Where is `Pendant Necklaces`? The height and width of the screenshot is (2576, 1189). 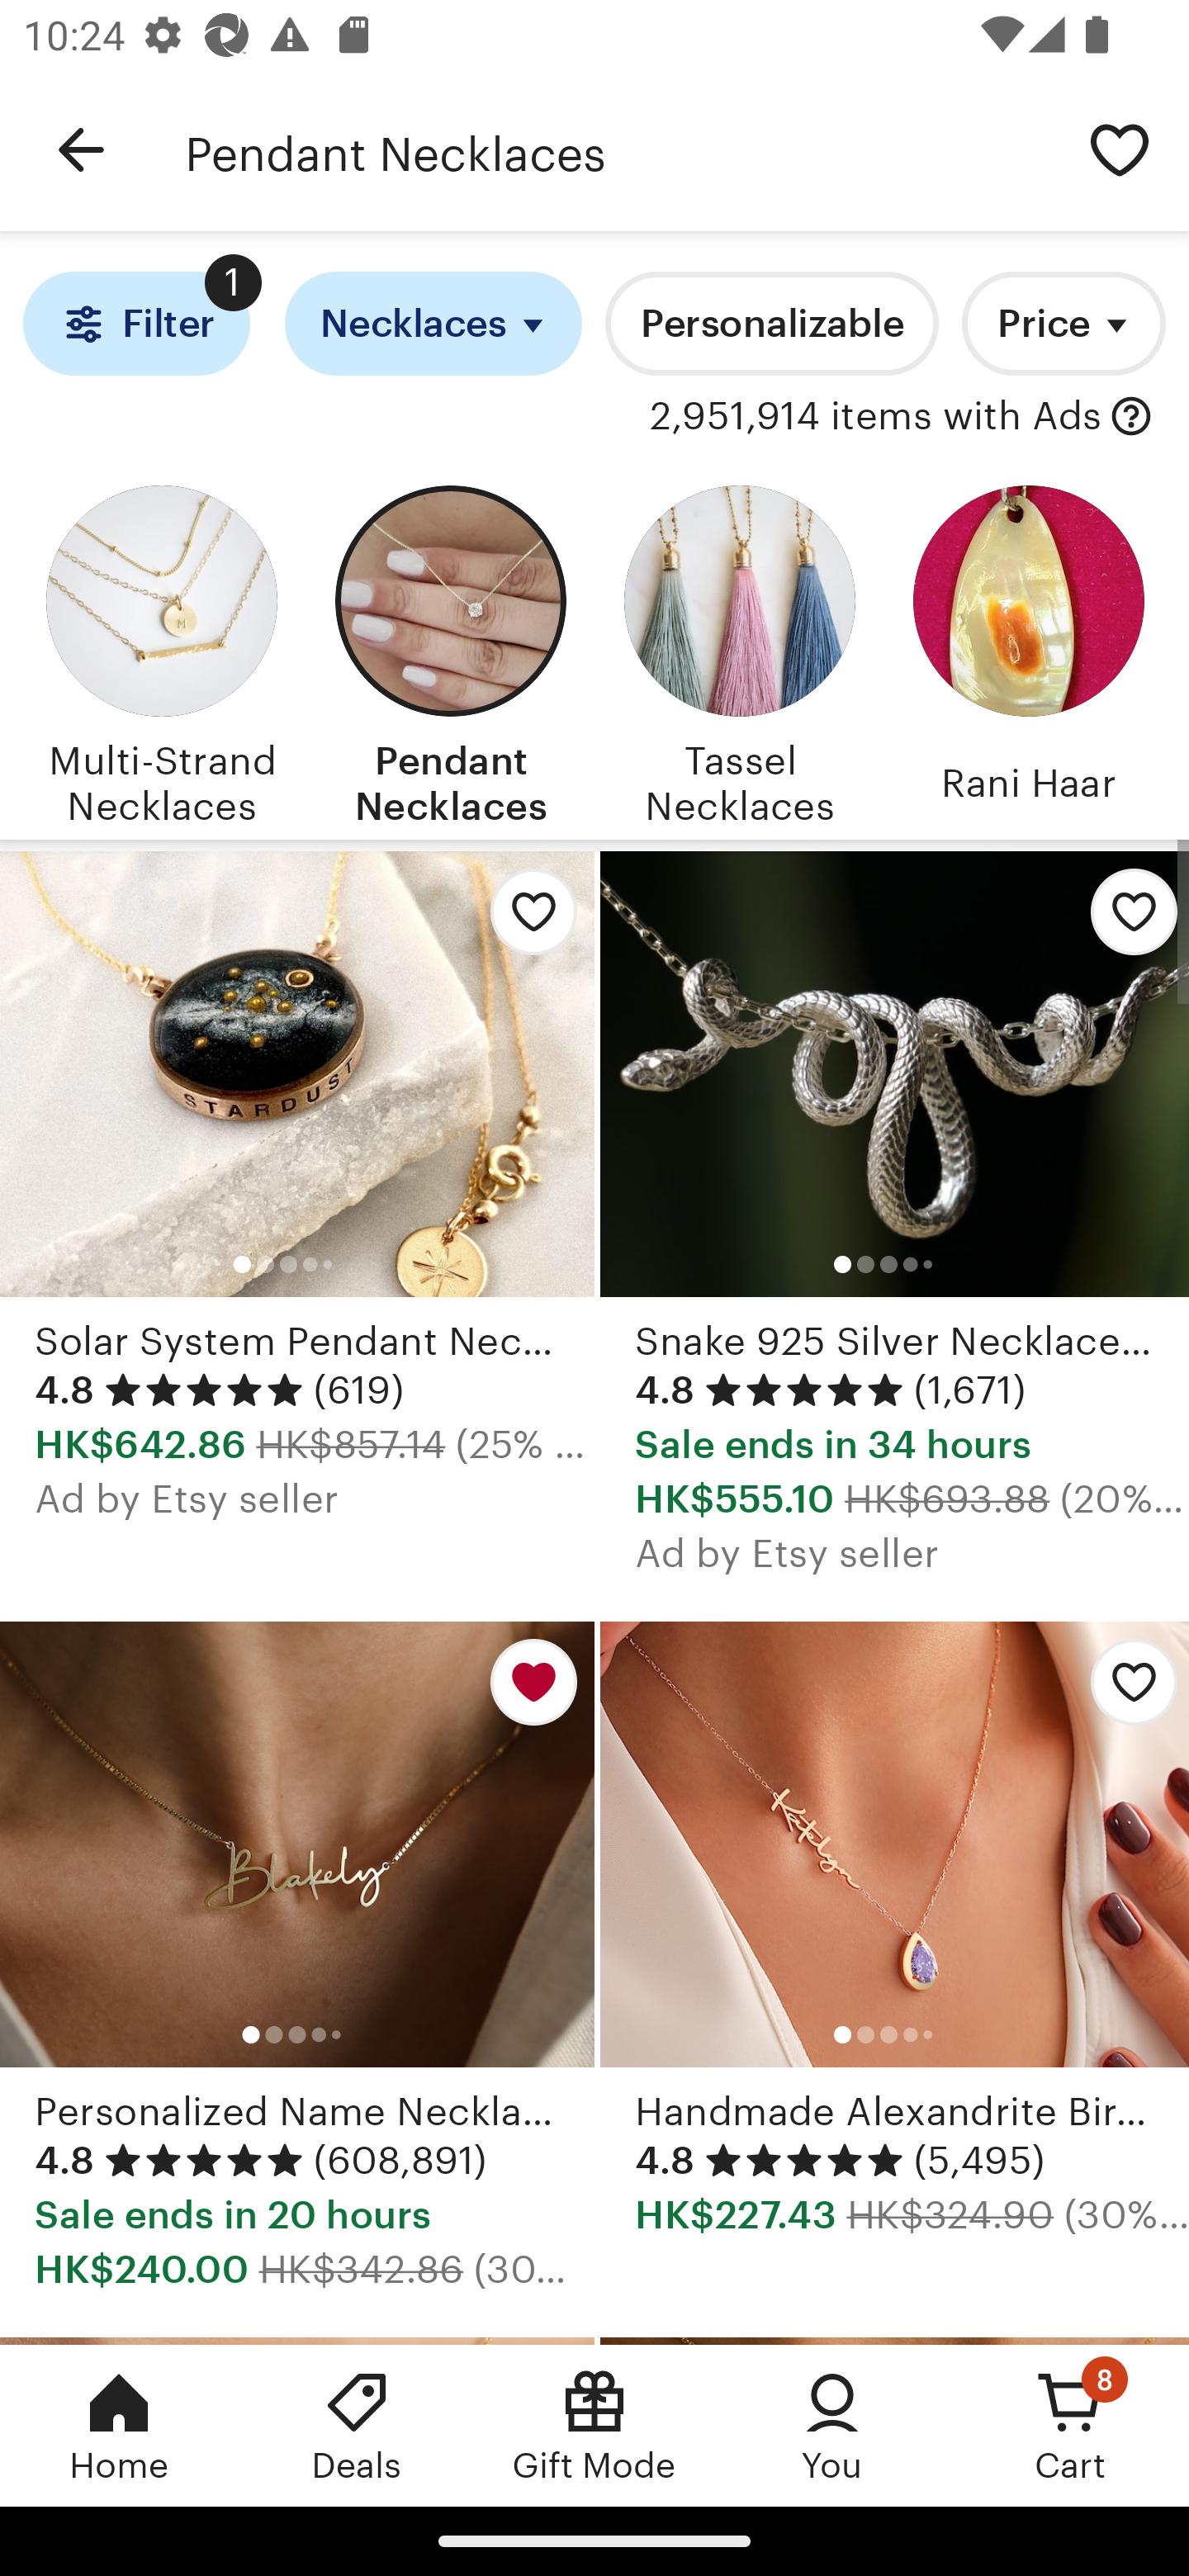 Pendant Necklaces is located at coordinates (450, 651).